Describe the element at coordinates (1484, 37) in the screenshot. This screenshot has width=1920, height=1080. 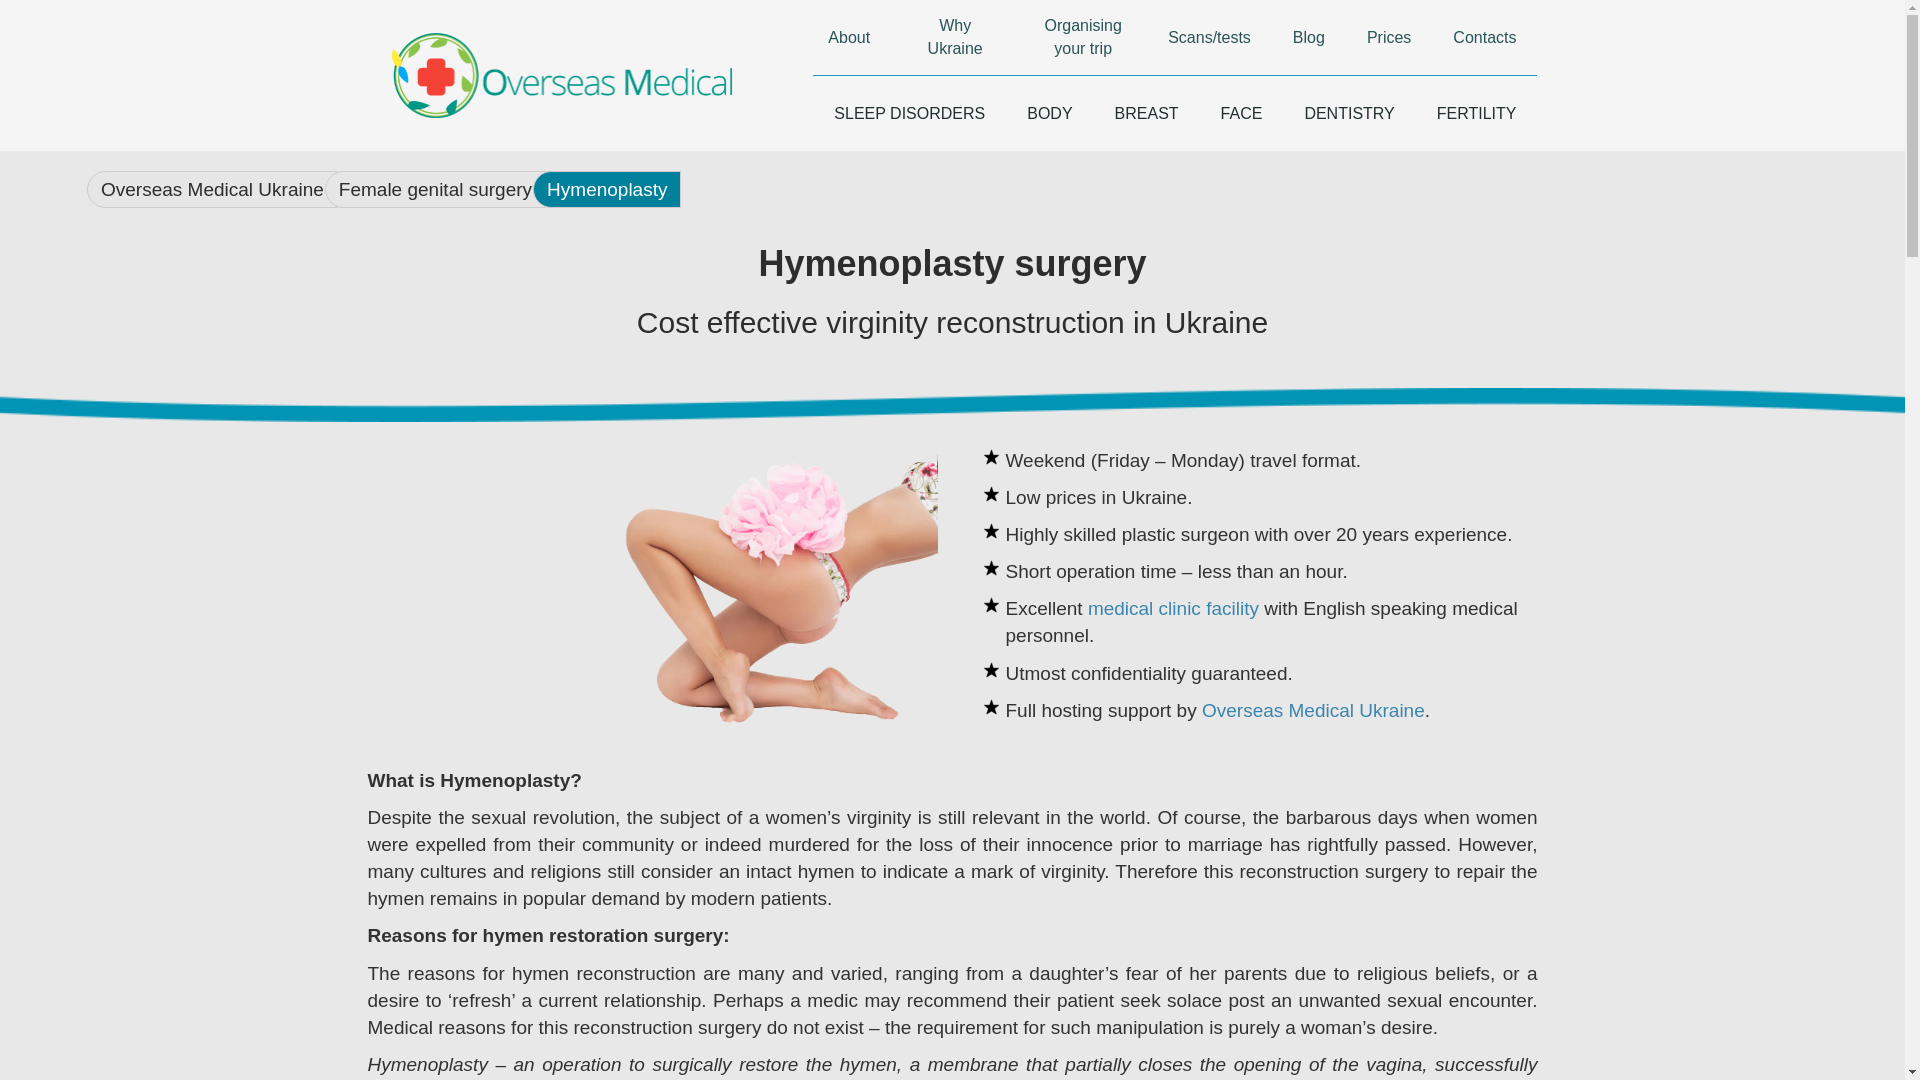
I see `Contacts` at that location.